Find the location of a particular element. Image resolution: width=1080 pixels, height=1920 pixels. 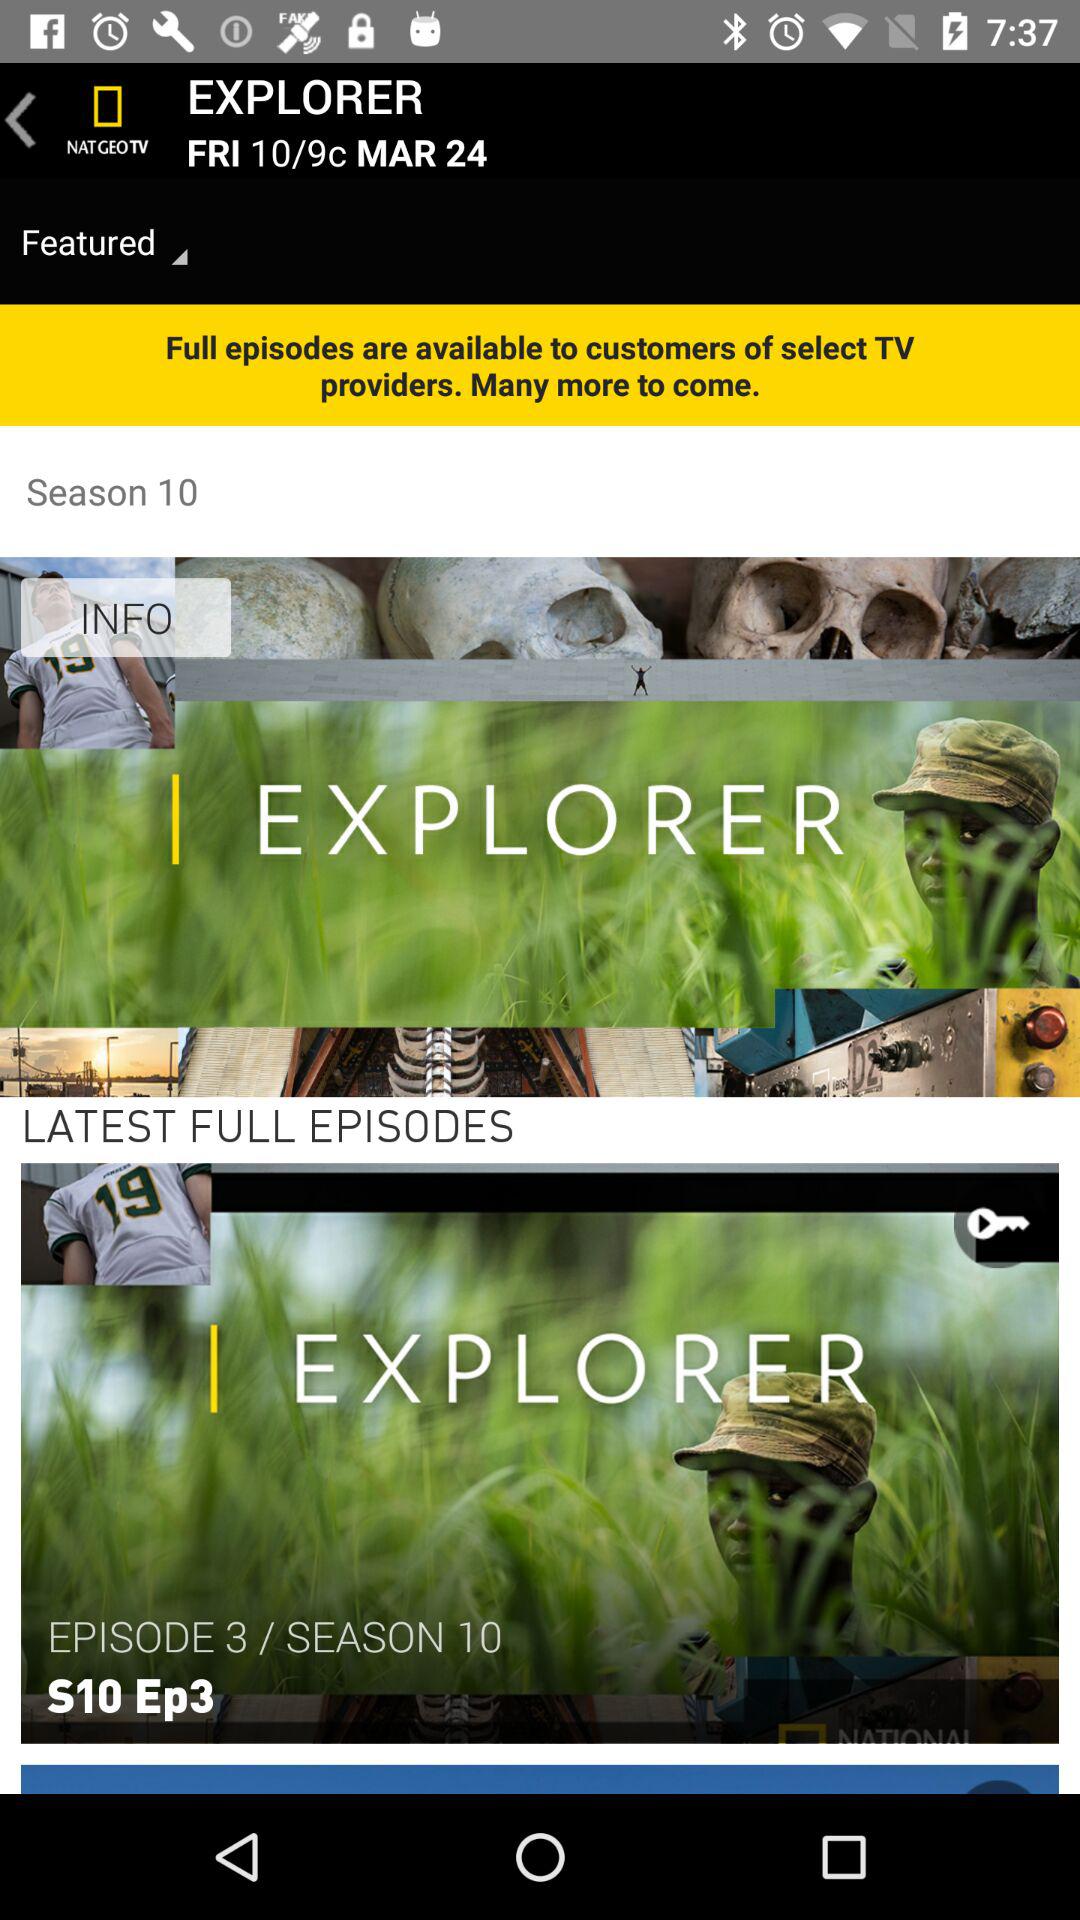

click icon above featured item is located at coordinates (108, 120).